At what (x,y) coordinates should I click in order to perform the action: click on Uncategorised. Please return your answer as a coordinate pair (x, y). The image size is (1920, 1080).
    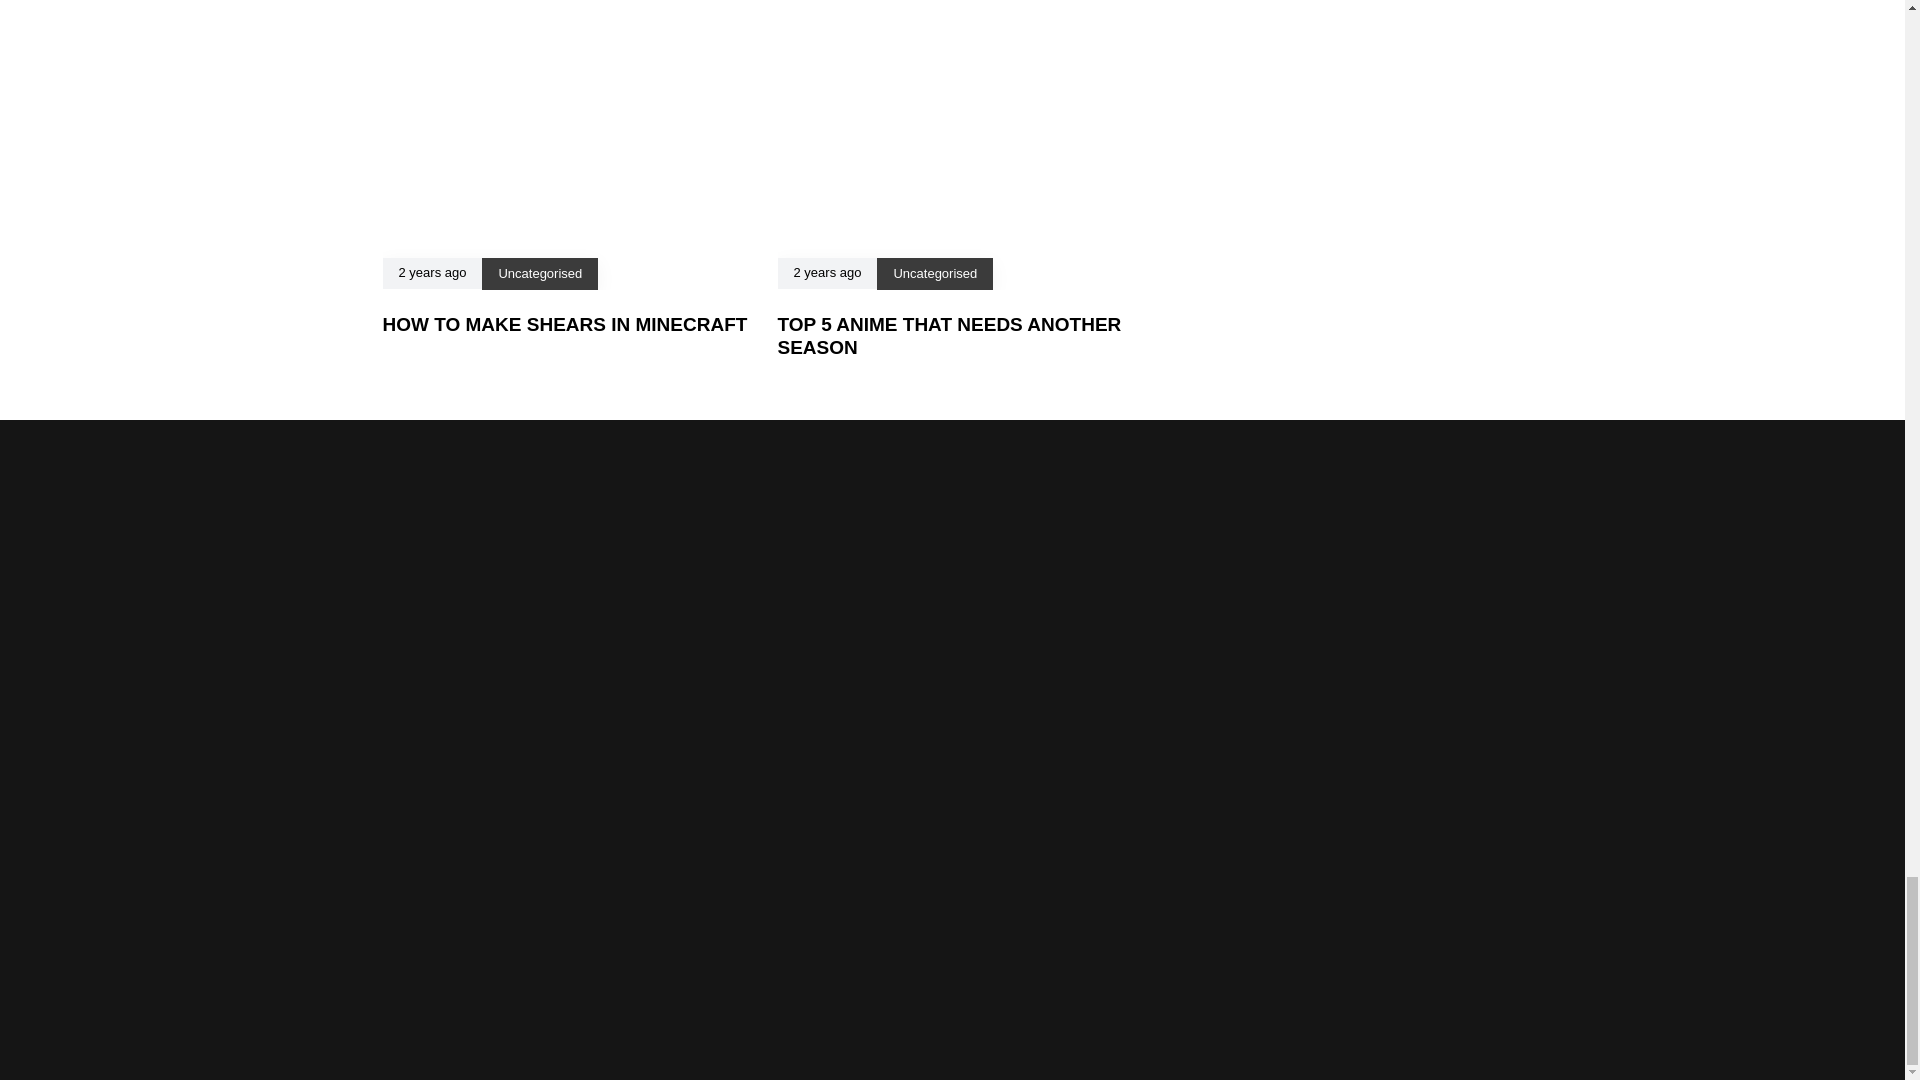
    Looking at the image, I should click on (934, 272).